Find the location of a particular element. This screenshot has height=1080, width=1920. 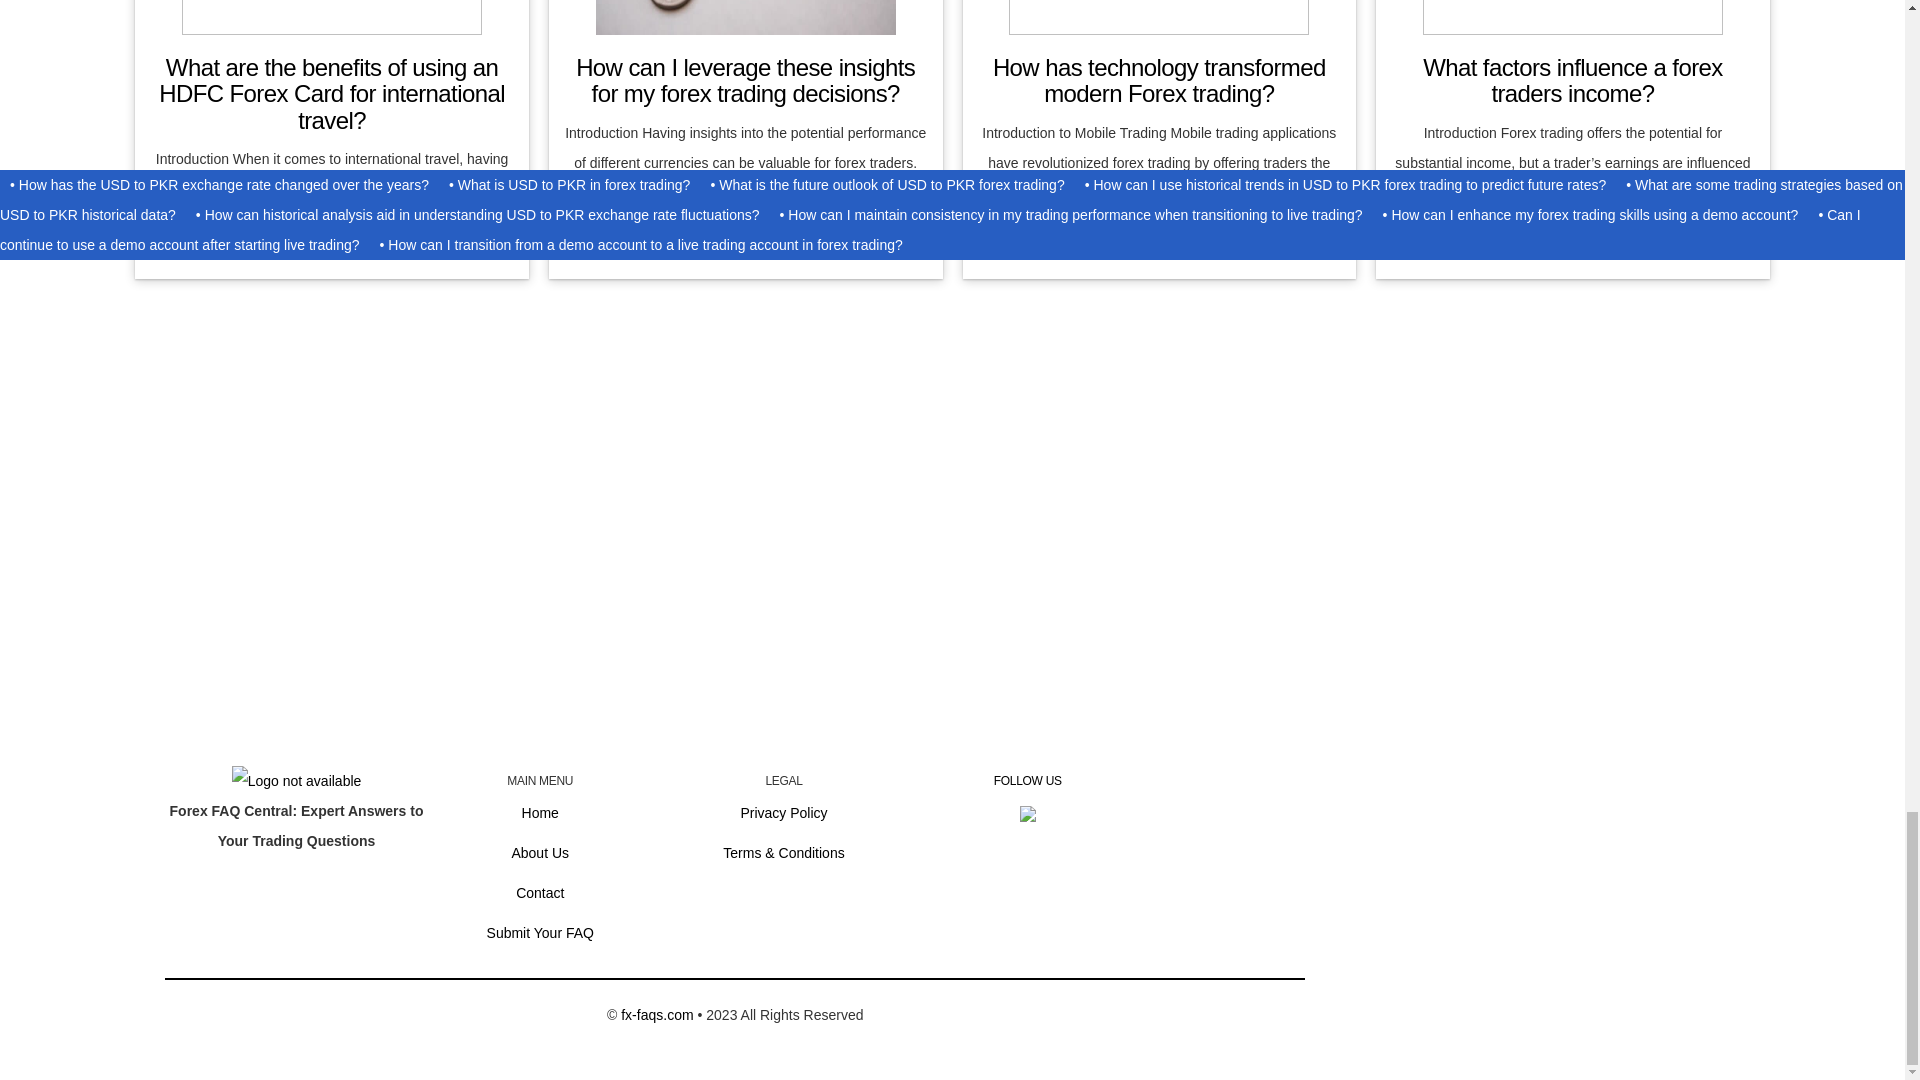

What factors influence a forex traders income? is located at coordinates (1572, 80).